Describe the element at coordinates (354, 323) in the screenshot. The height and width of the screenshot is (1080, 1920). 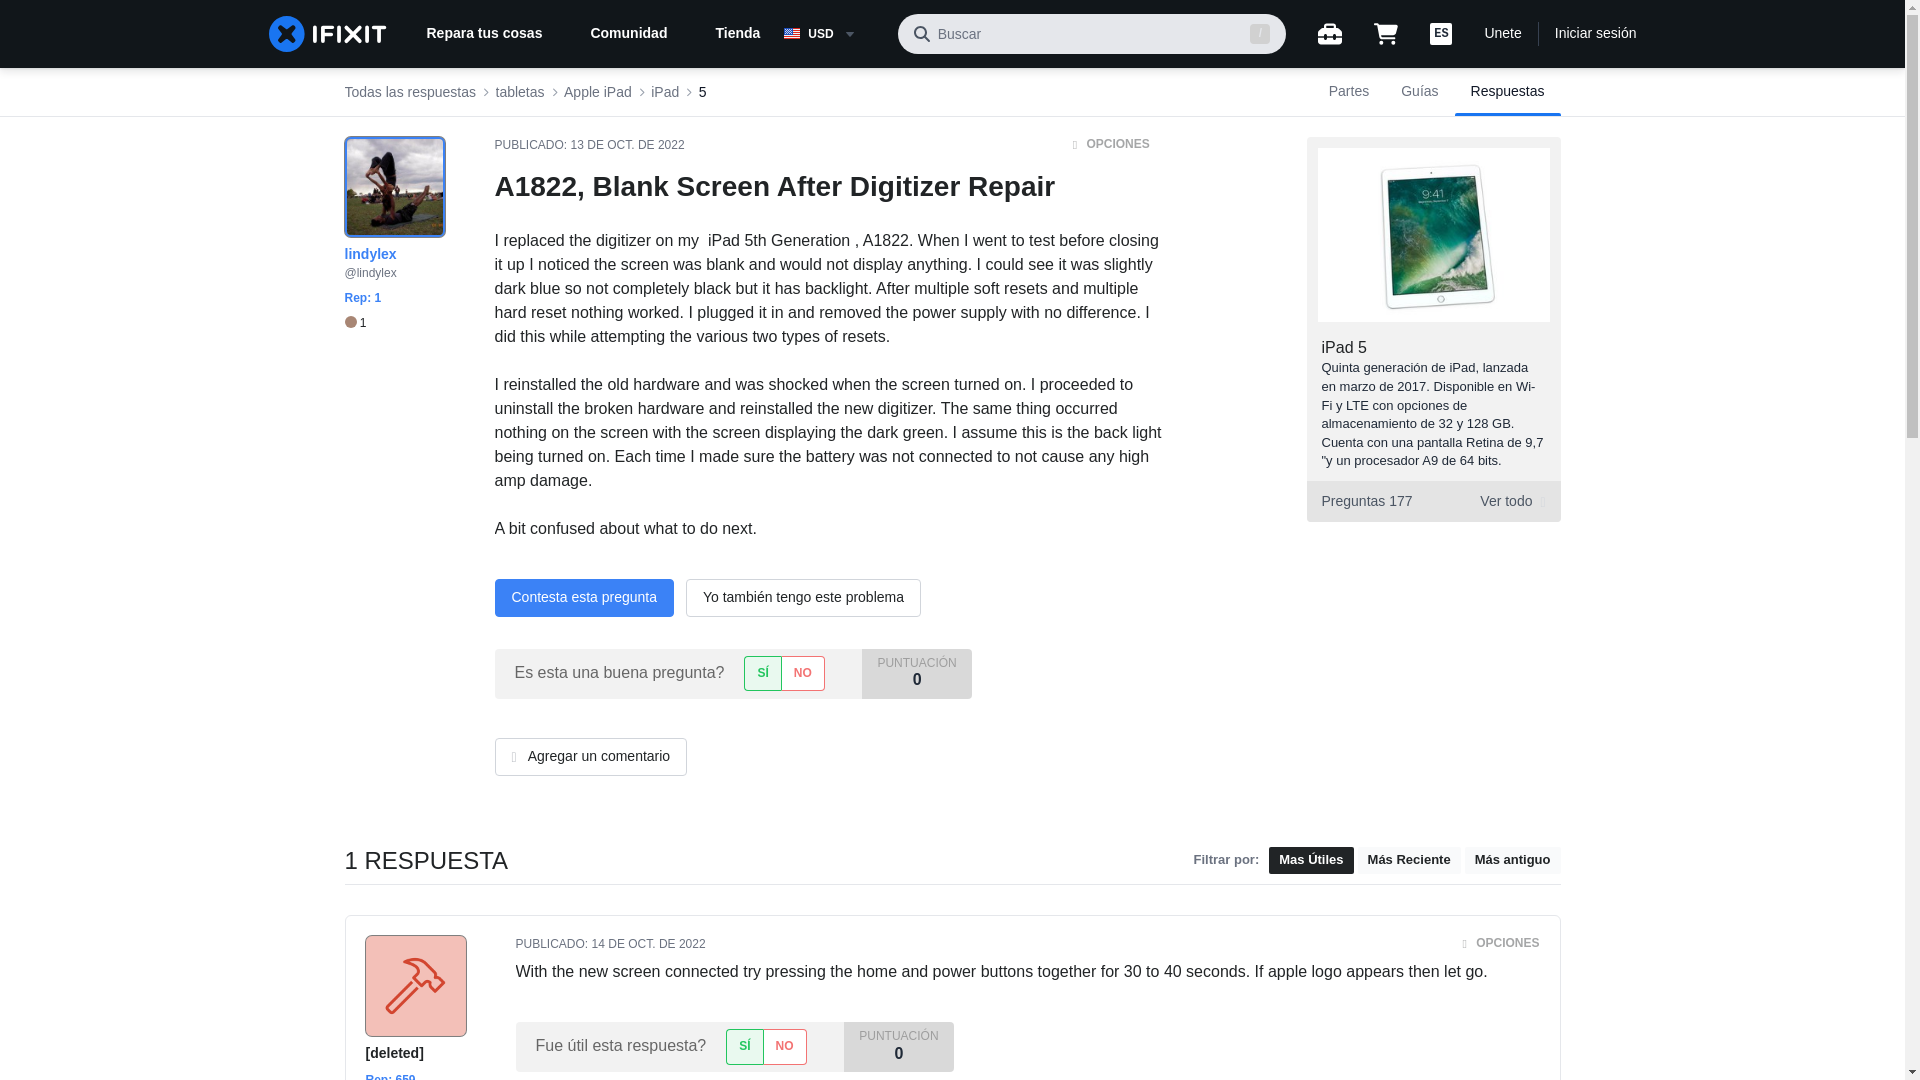
I see `Unete` at that location.